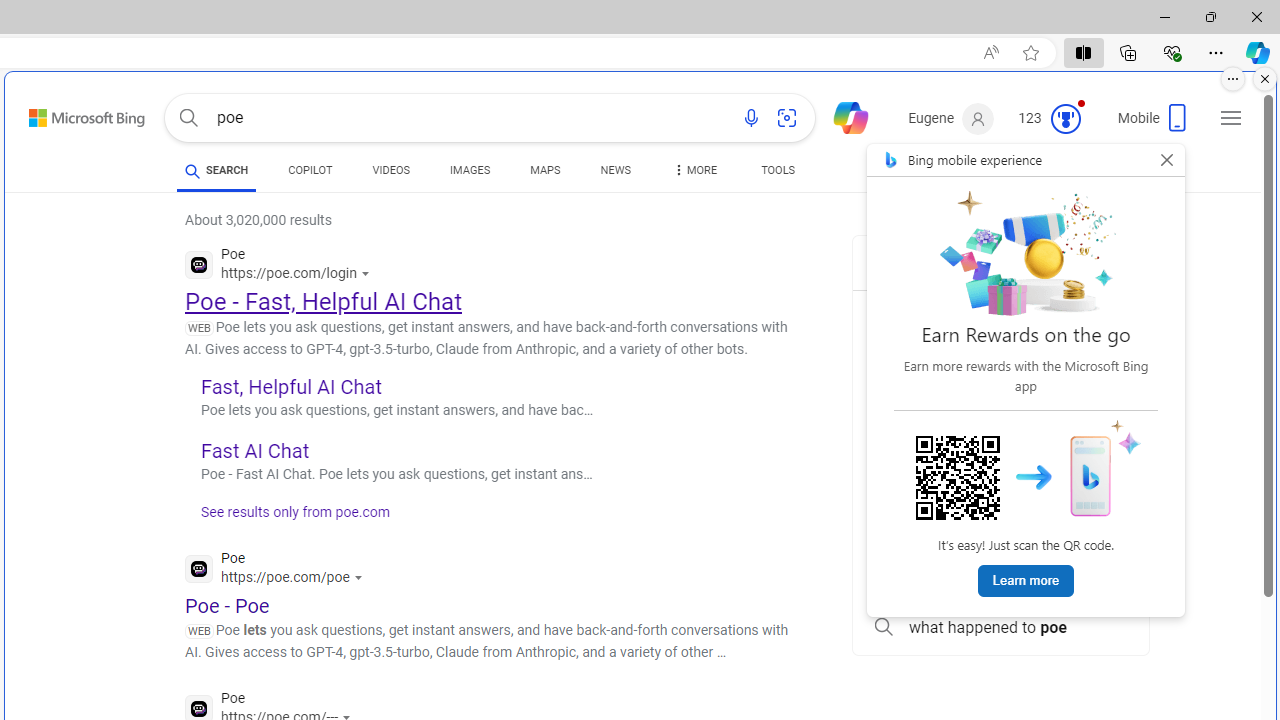  I want to click on COPILOT, so click(310, 174).